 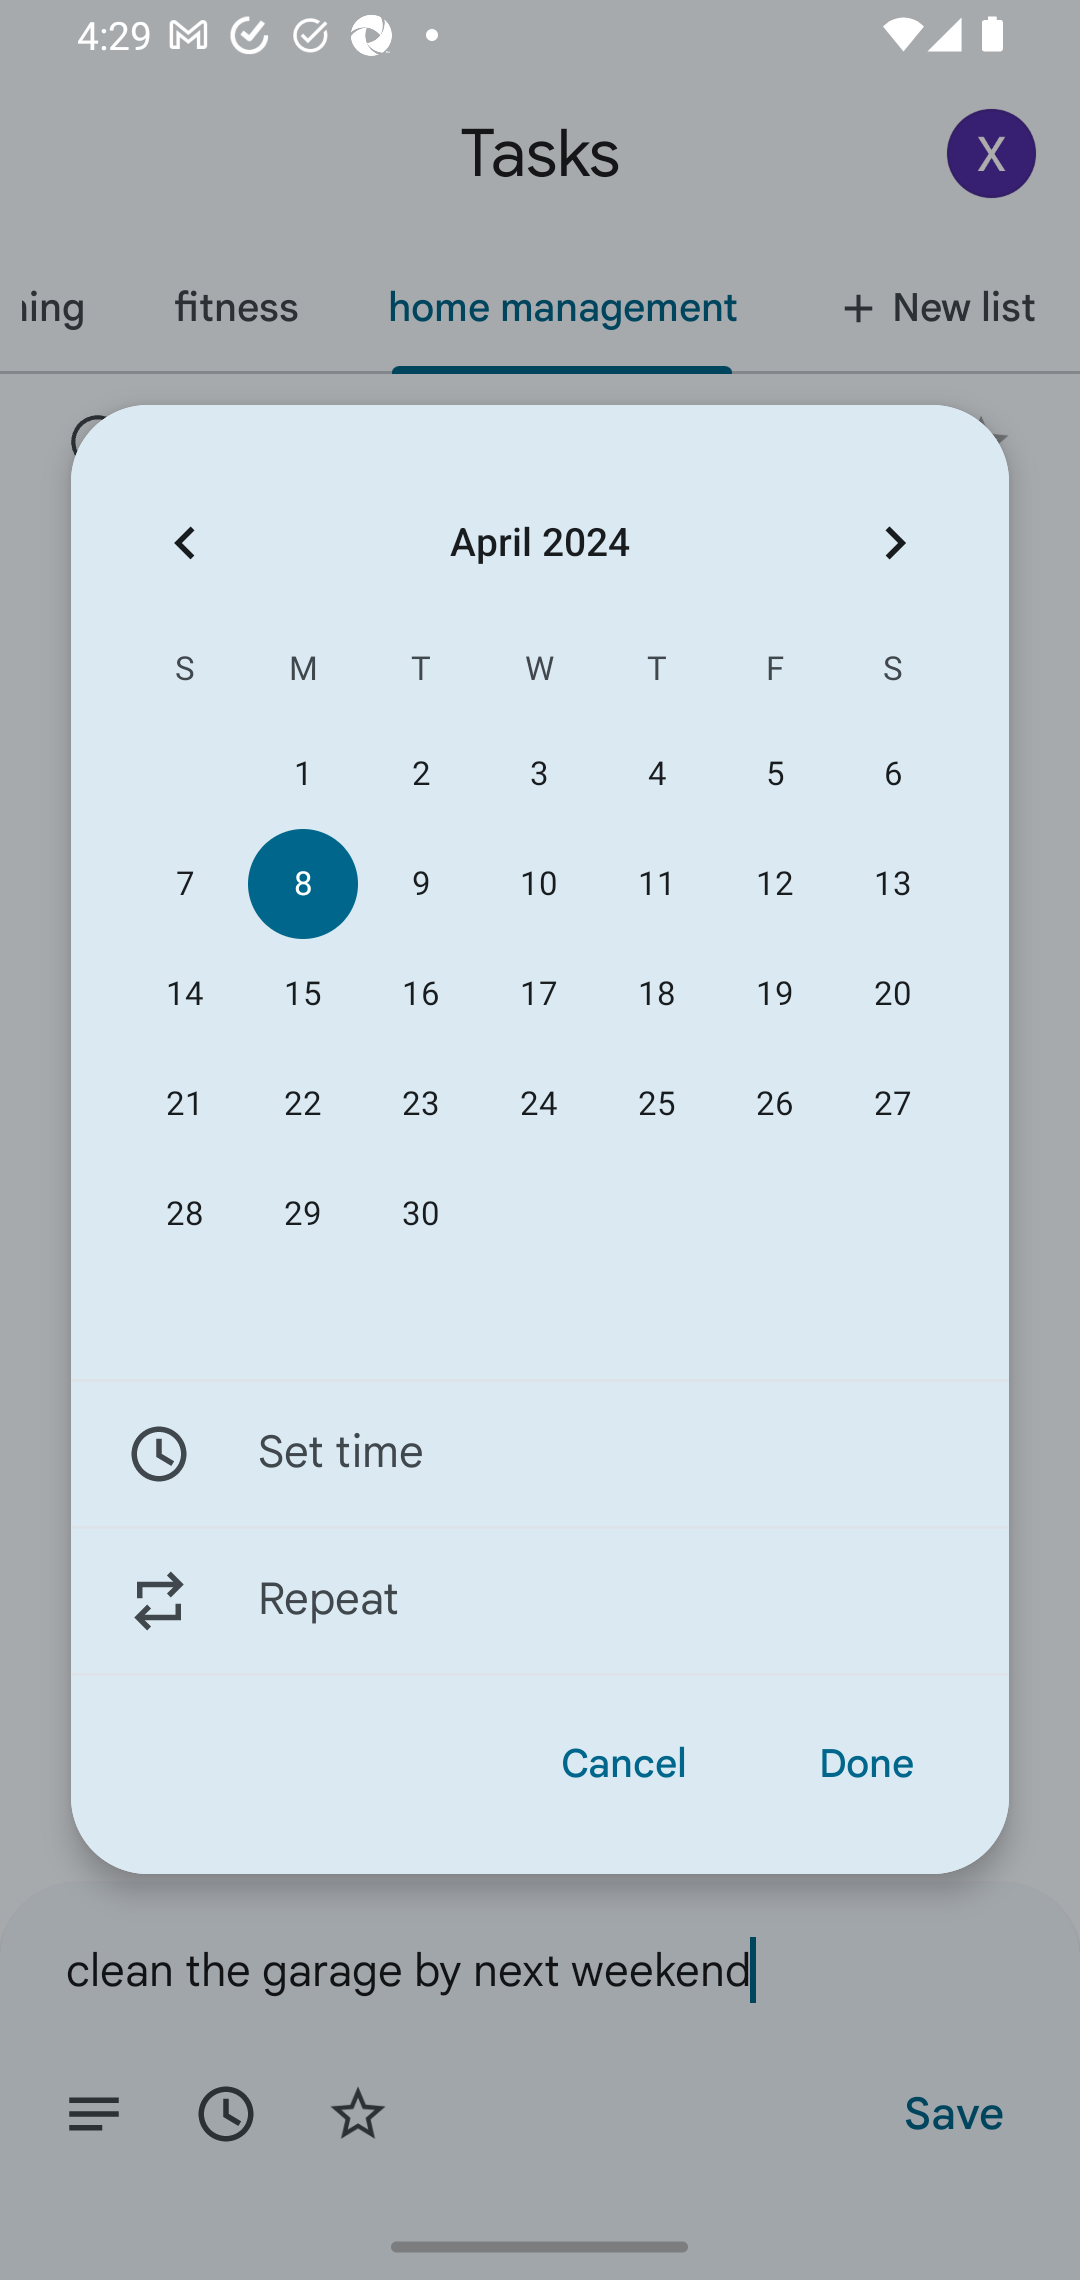 I want to click on 2 02 April 2024, so click(x=420, y=774).